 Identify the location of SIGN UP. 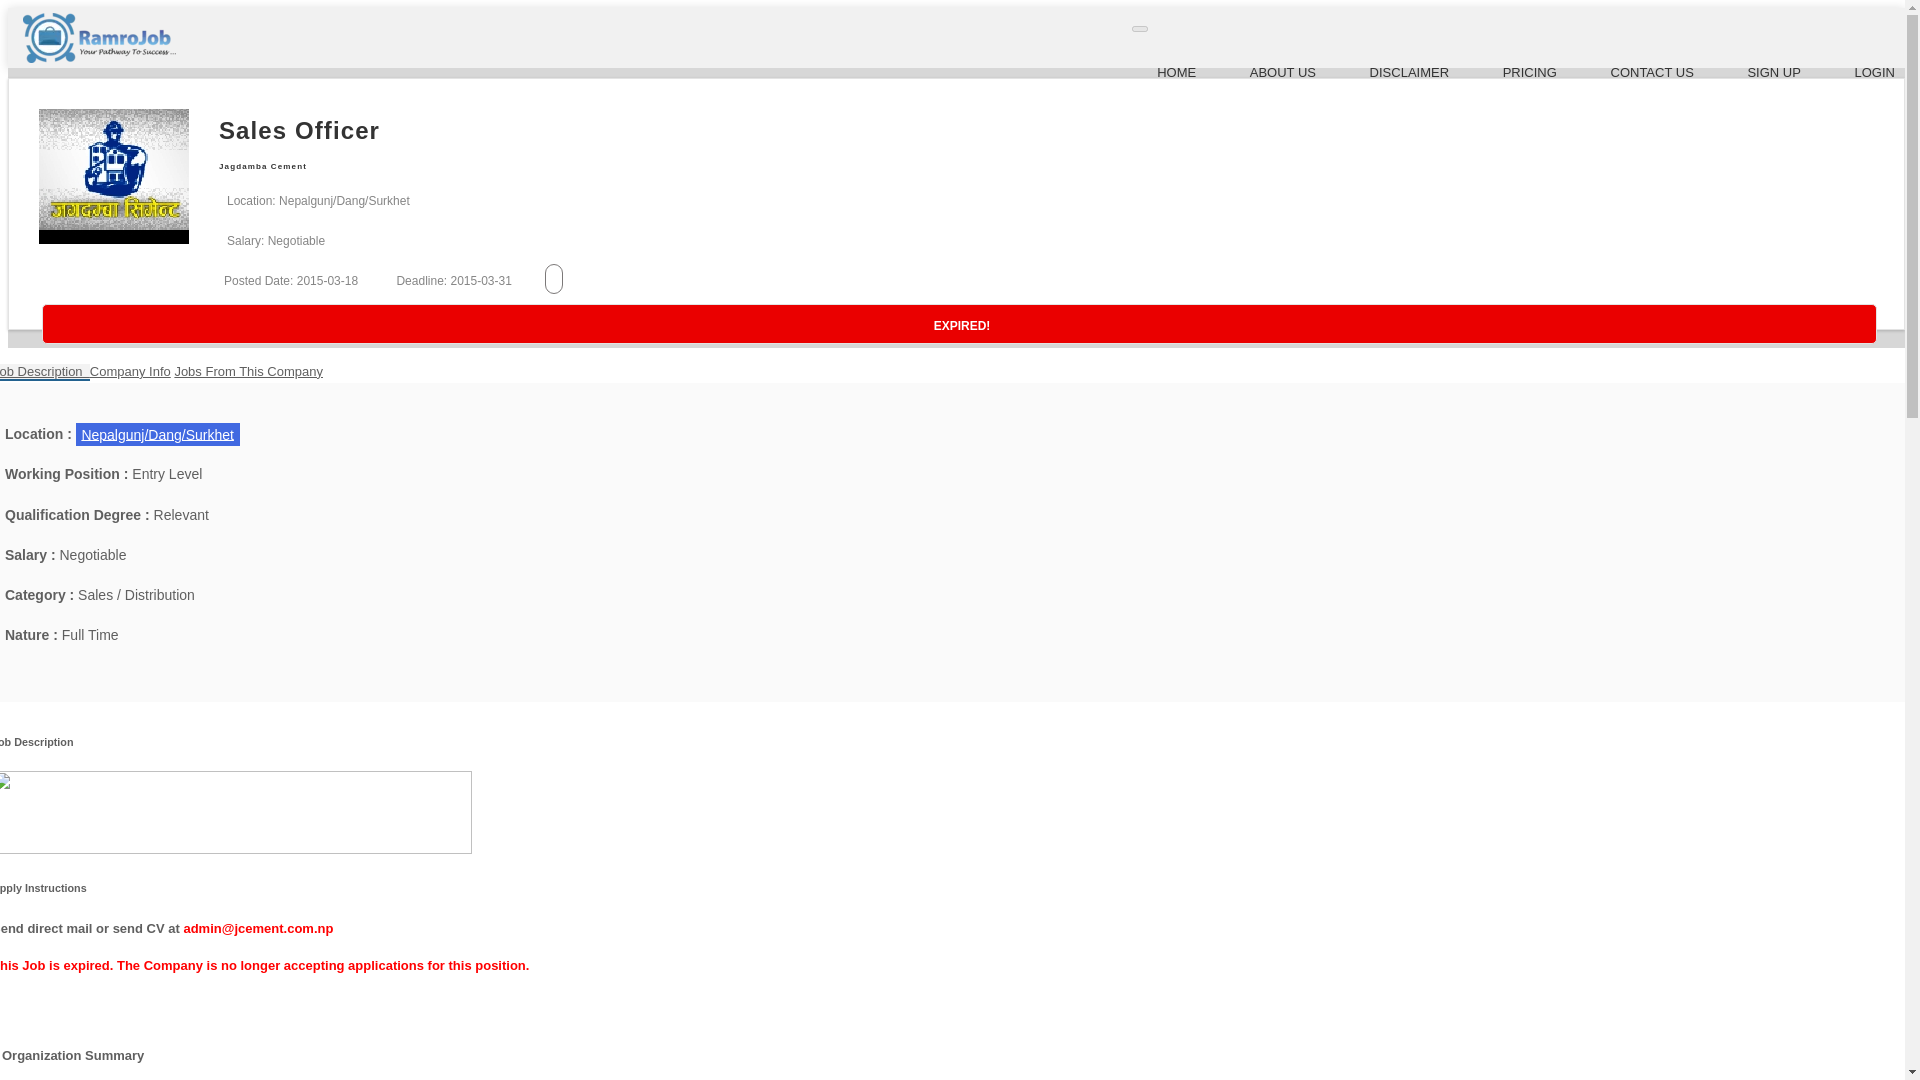
(1774, 72).